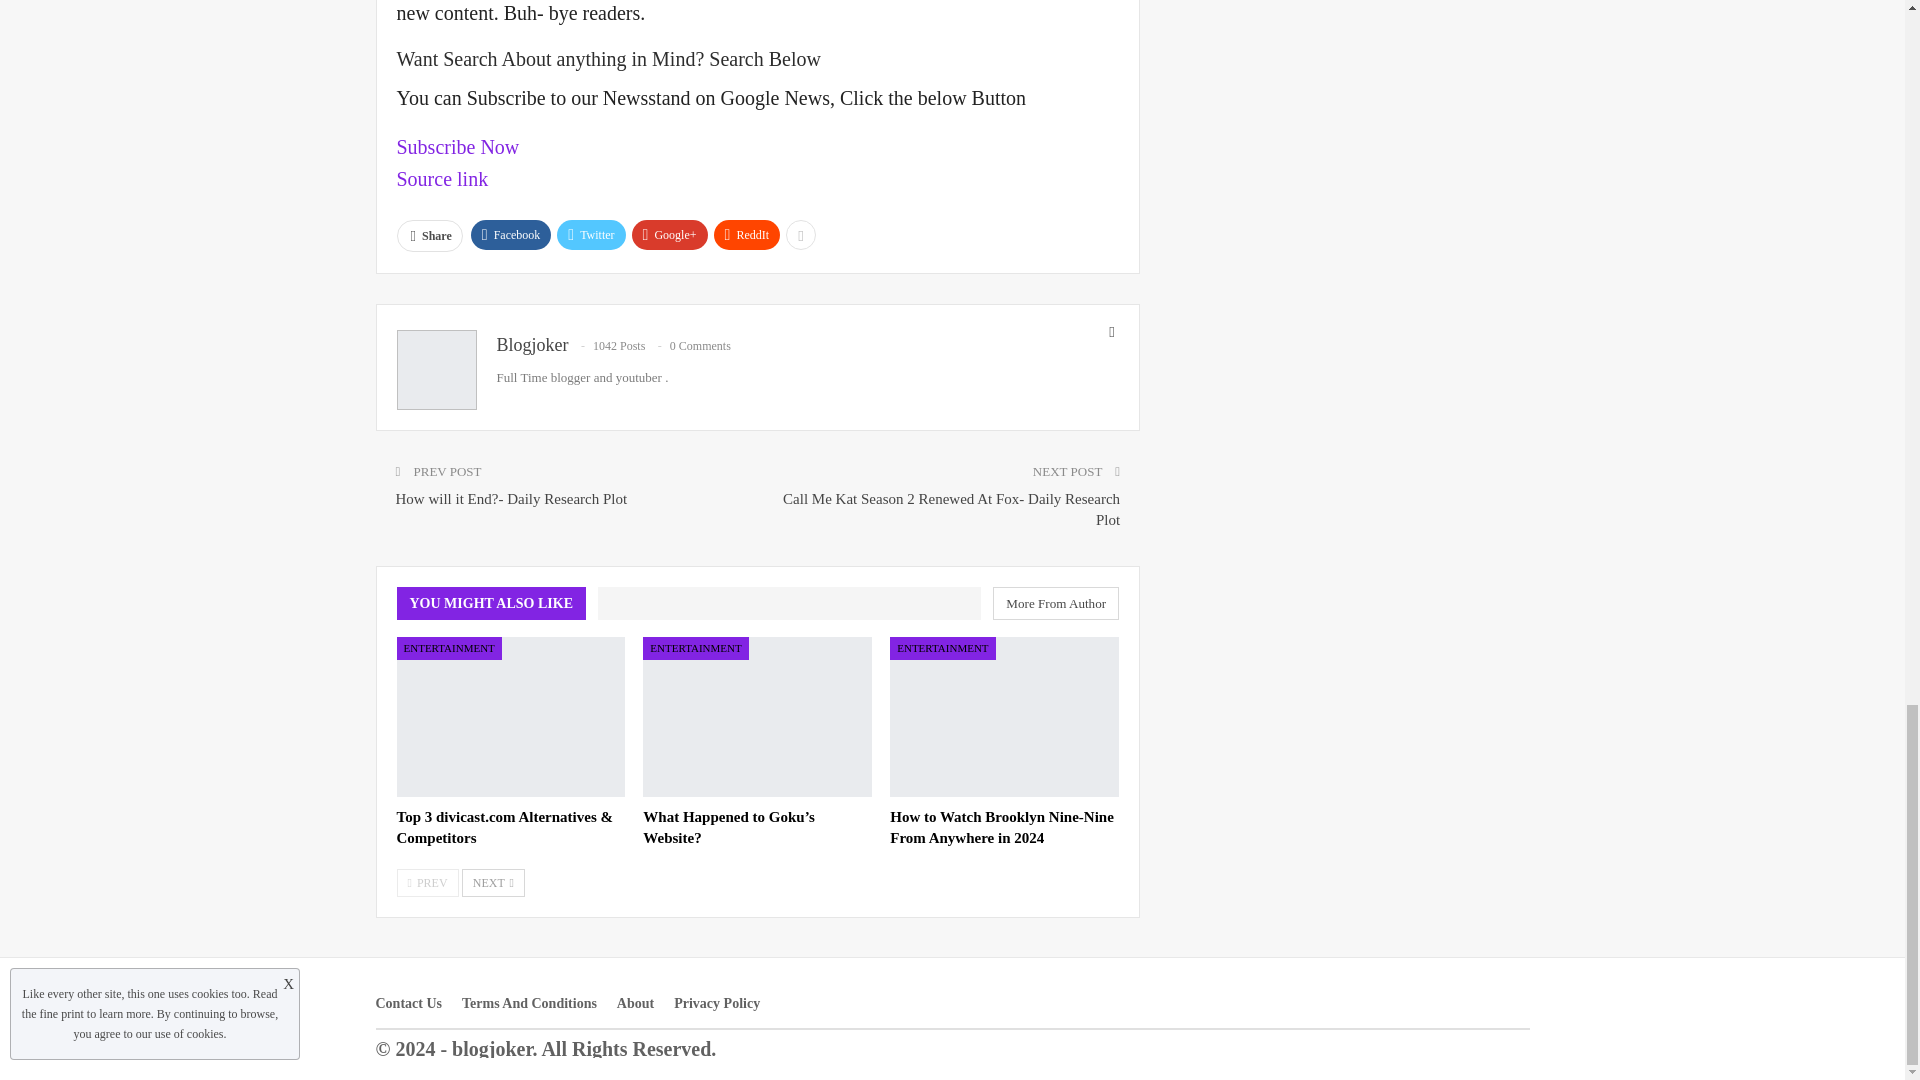 Image resolution: width=1920 pixels, height=1080 pixels. What do you see at coordinates (1004, 717) in the screenshot?
I see `How to Watch Brooklyn Nine-Nine From Anywhere in 2024` at bounding box center [1004, 717].